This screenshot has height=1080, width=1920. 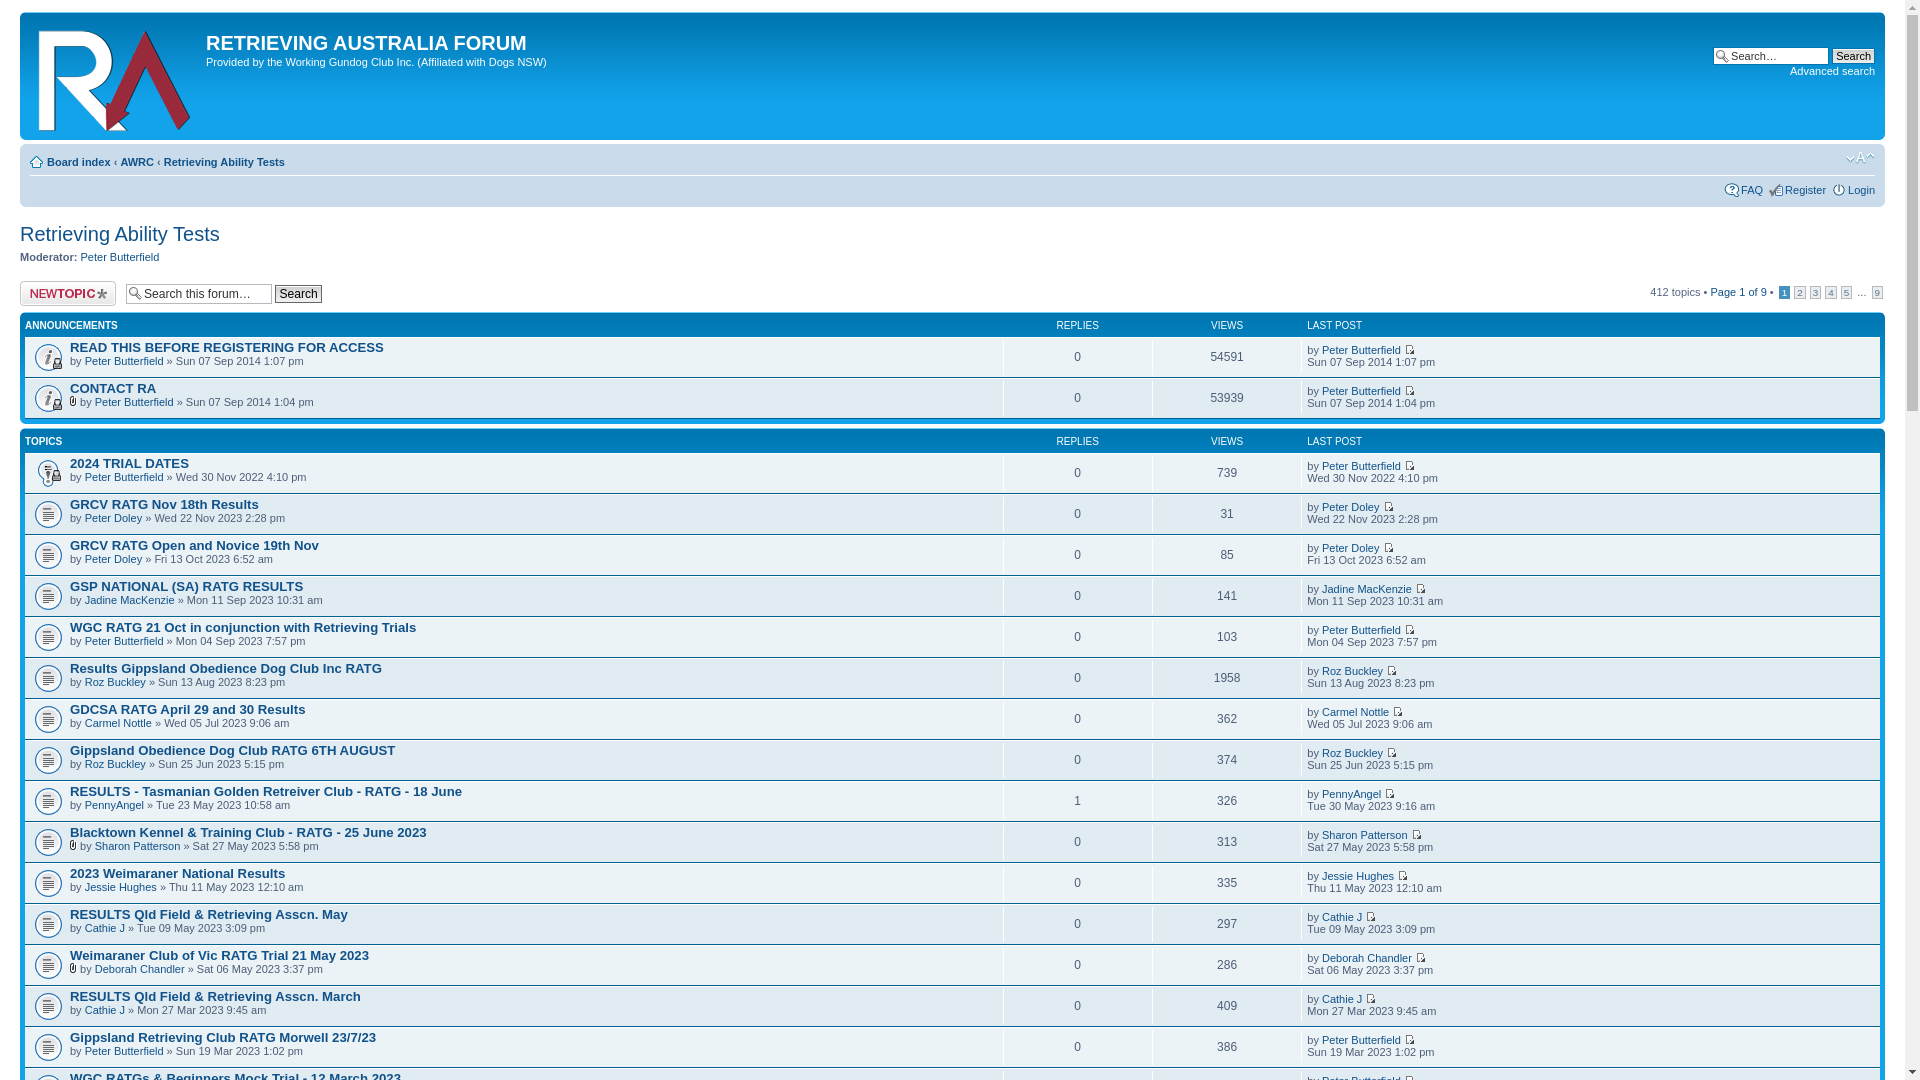 I want to click on Carmel Nottle, so click(x=1356, y=712).